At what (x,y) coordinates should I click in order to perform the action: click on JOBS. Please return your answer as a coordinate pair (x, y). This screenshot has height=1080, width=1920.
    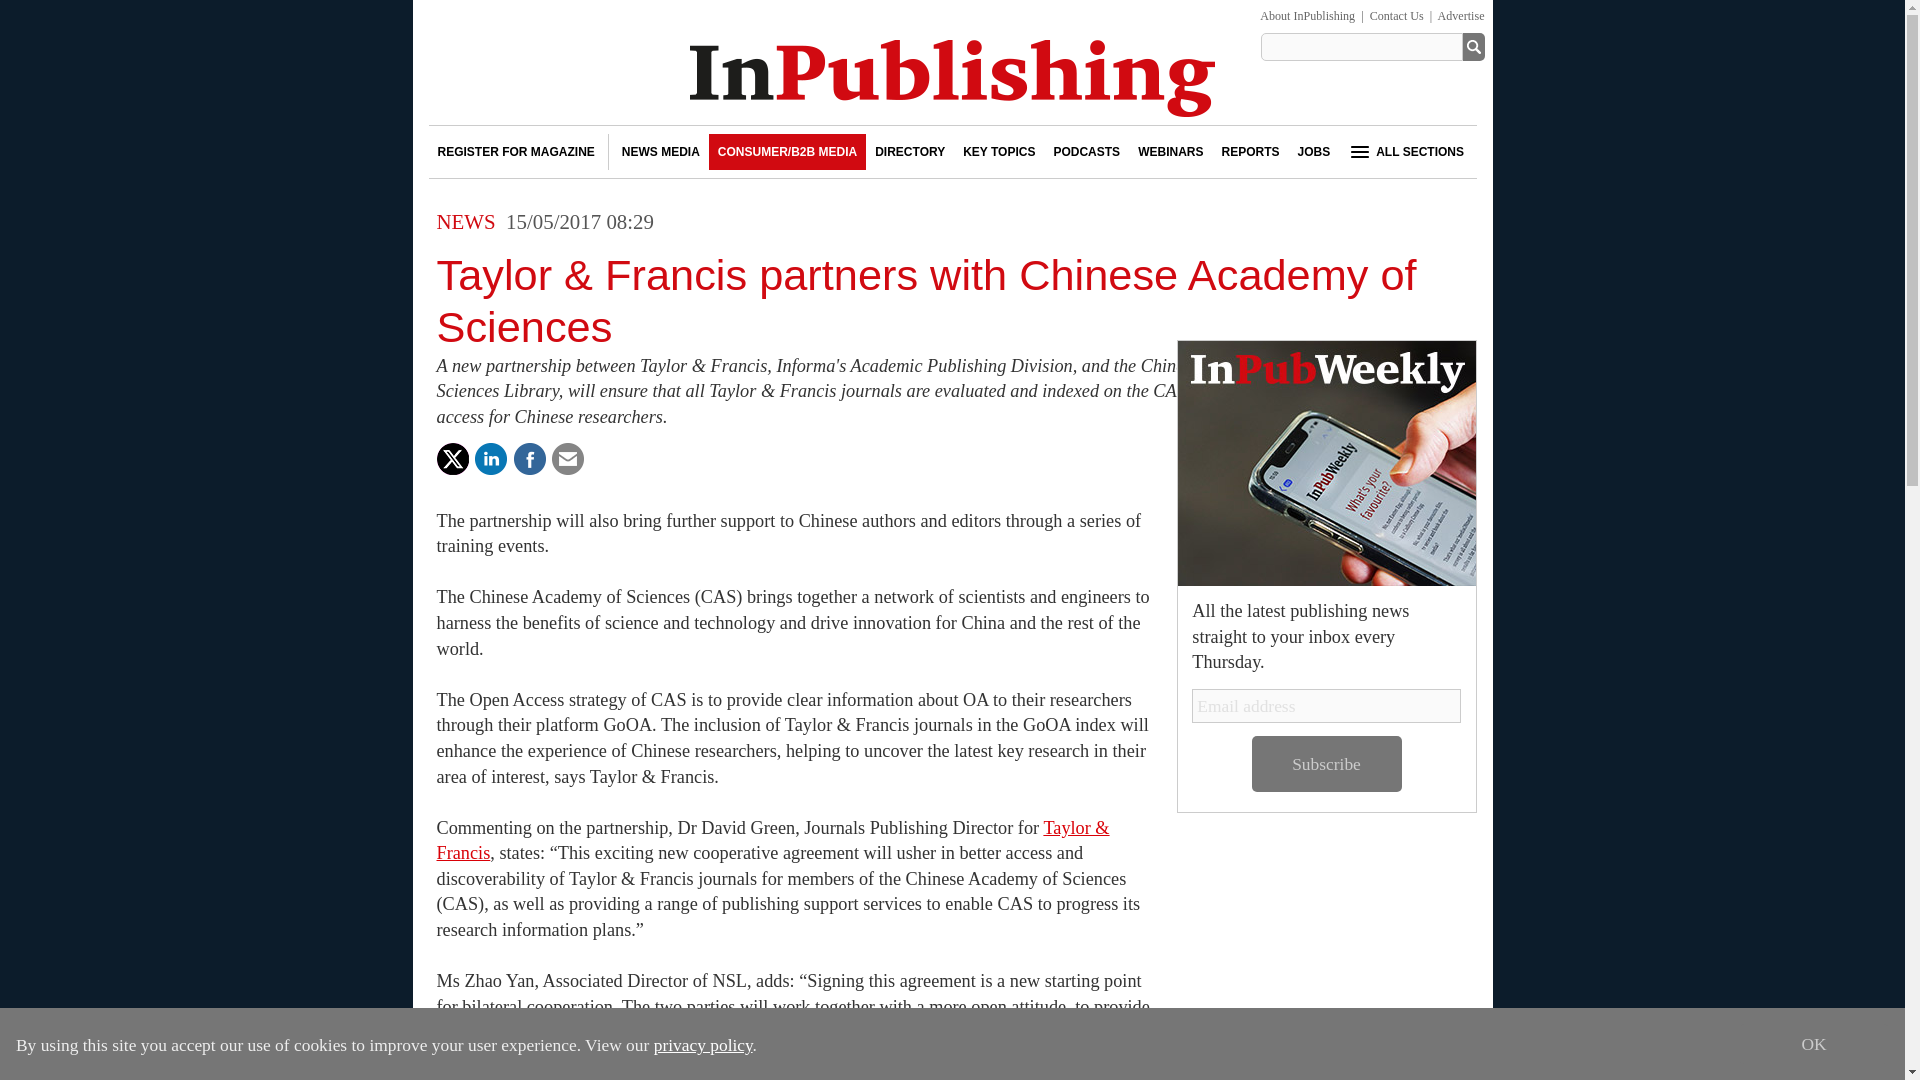
    Looking at the image, I should click on (1313, 151).